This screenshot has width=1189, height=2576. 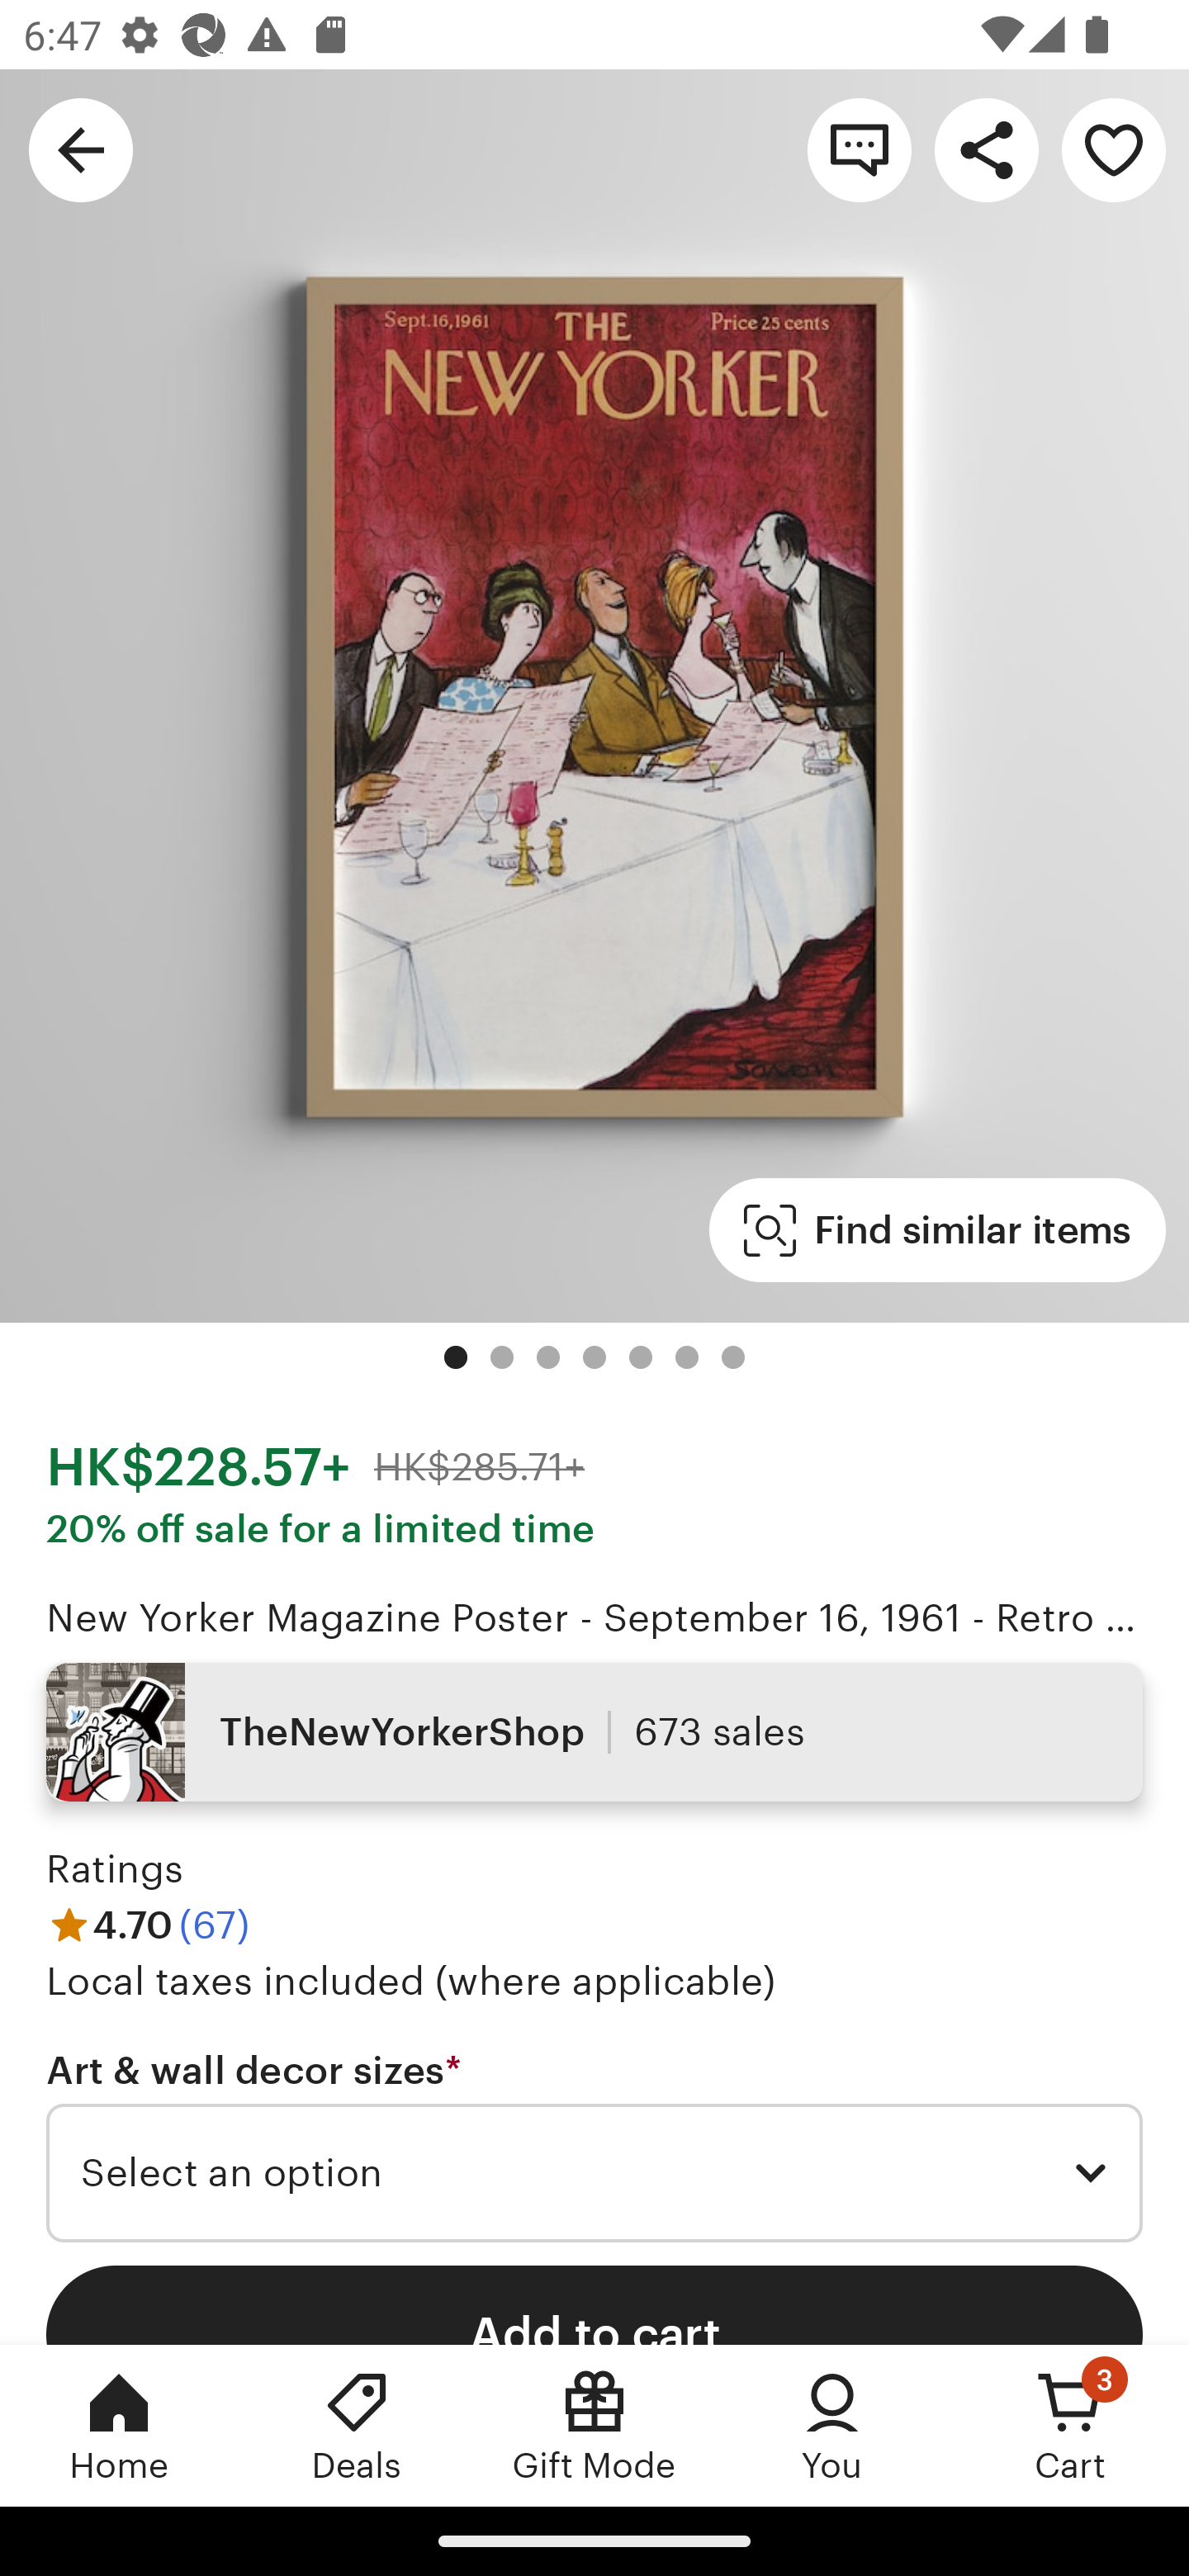 What do you see at coordinates (81, 149) in the screenshot?
I see `Navigate up` at bounding box center [81, 149].